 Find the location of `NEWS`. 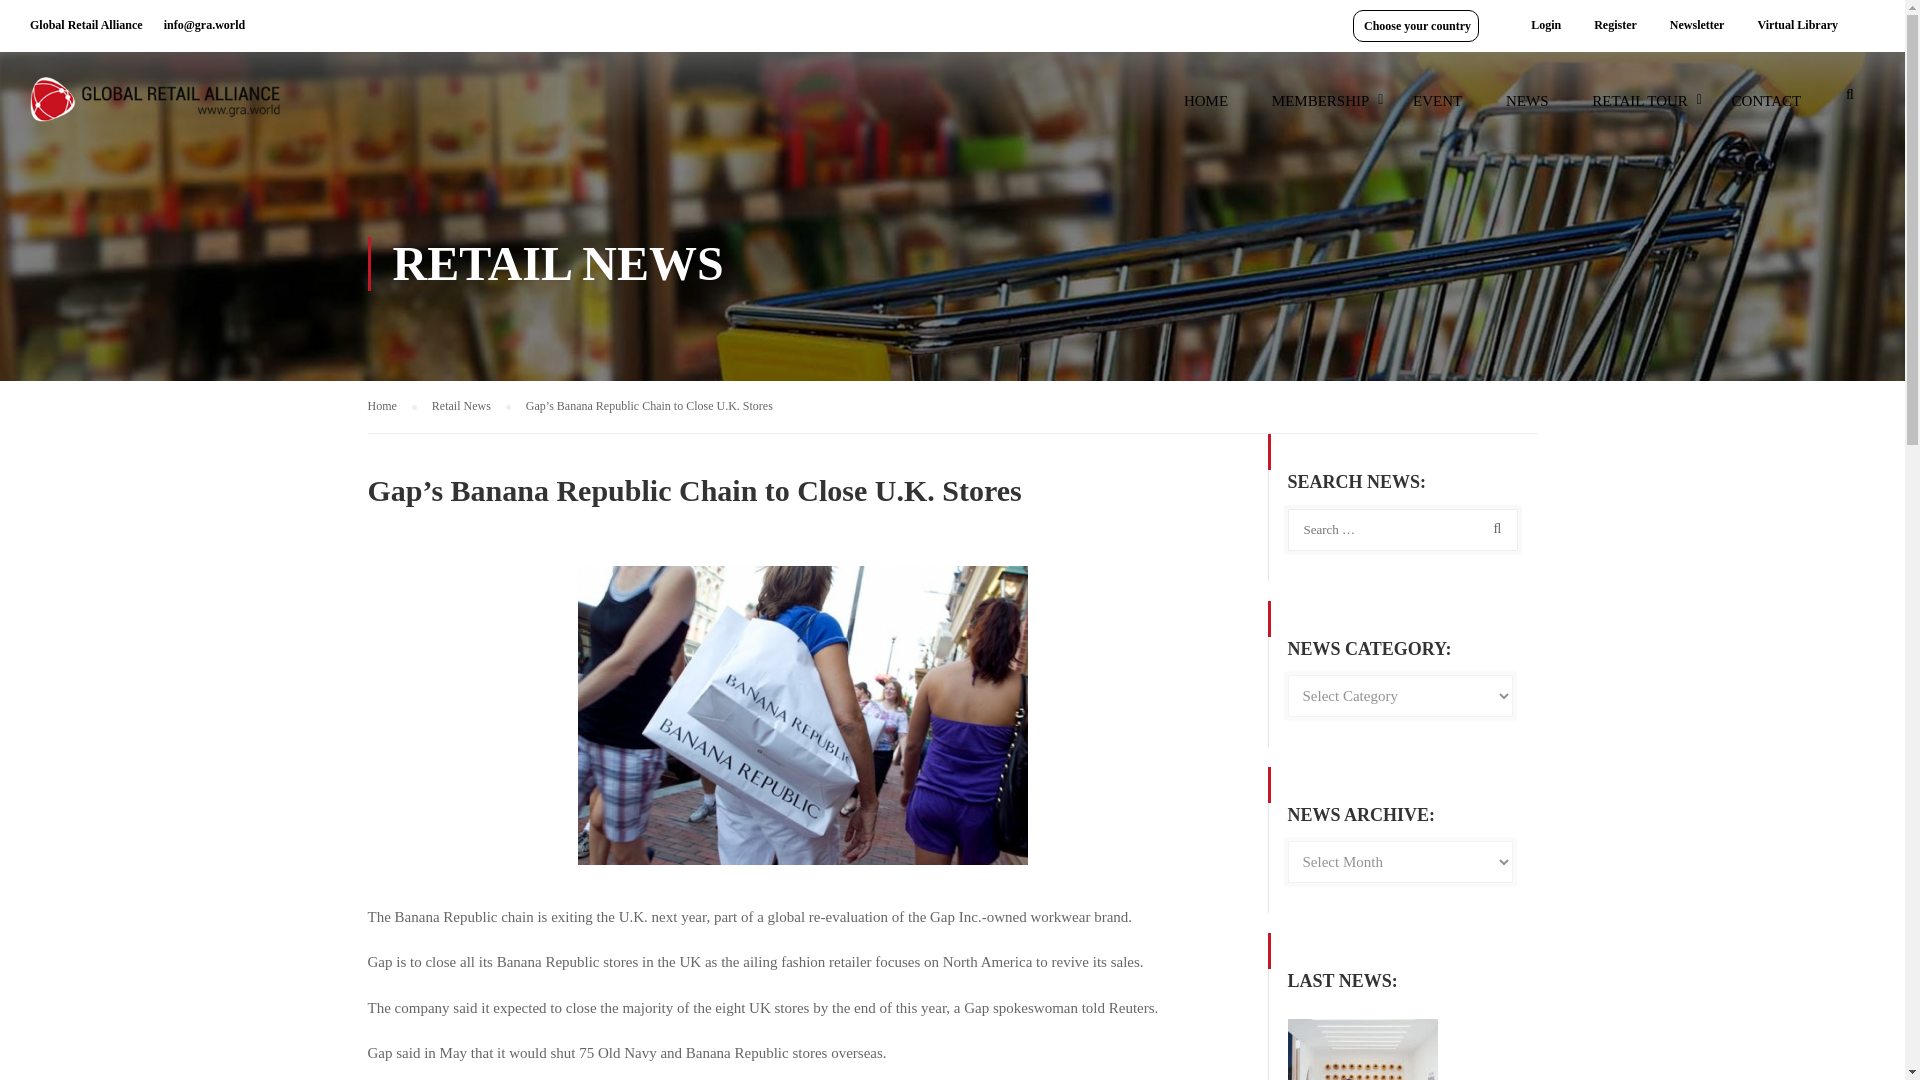

NEWS is located at coordinates (1527, 110).